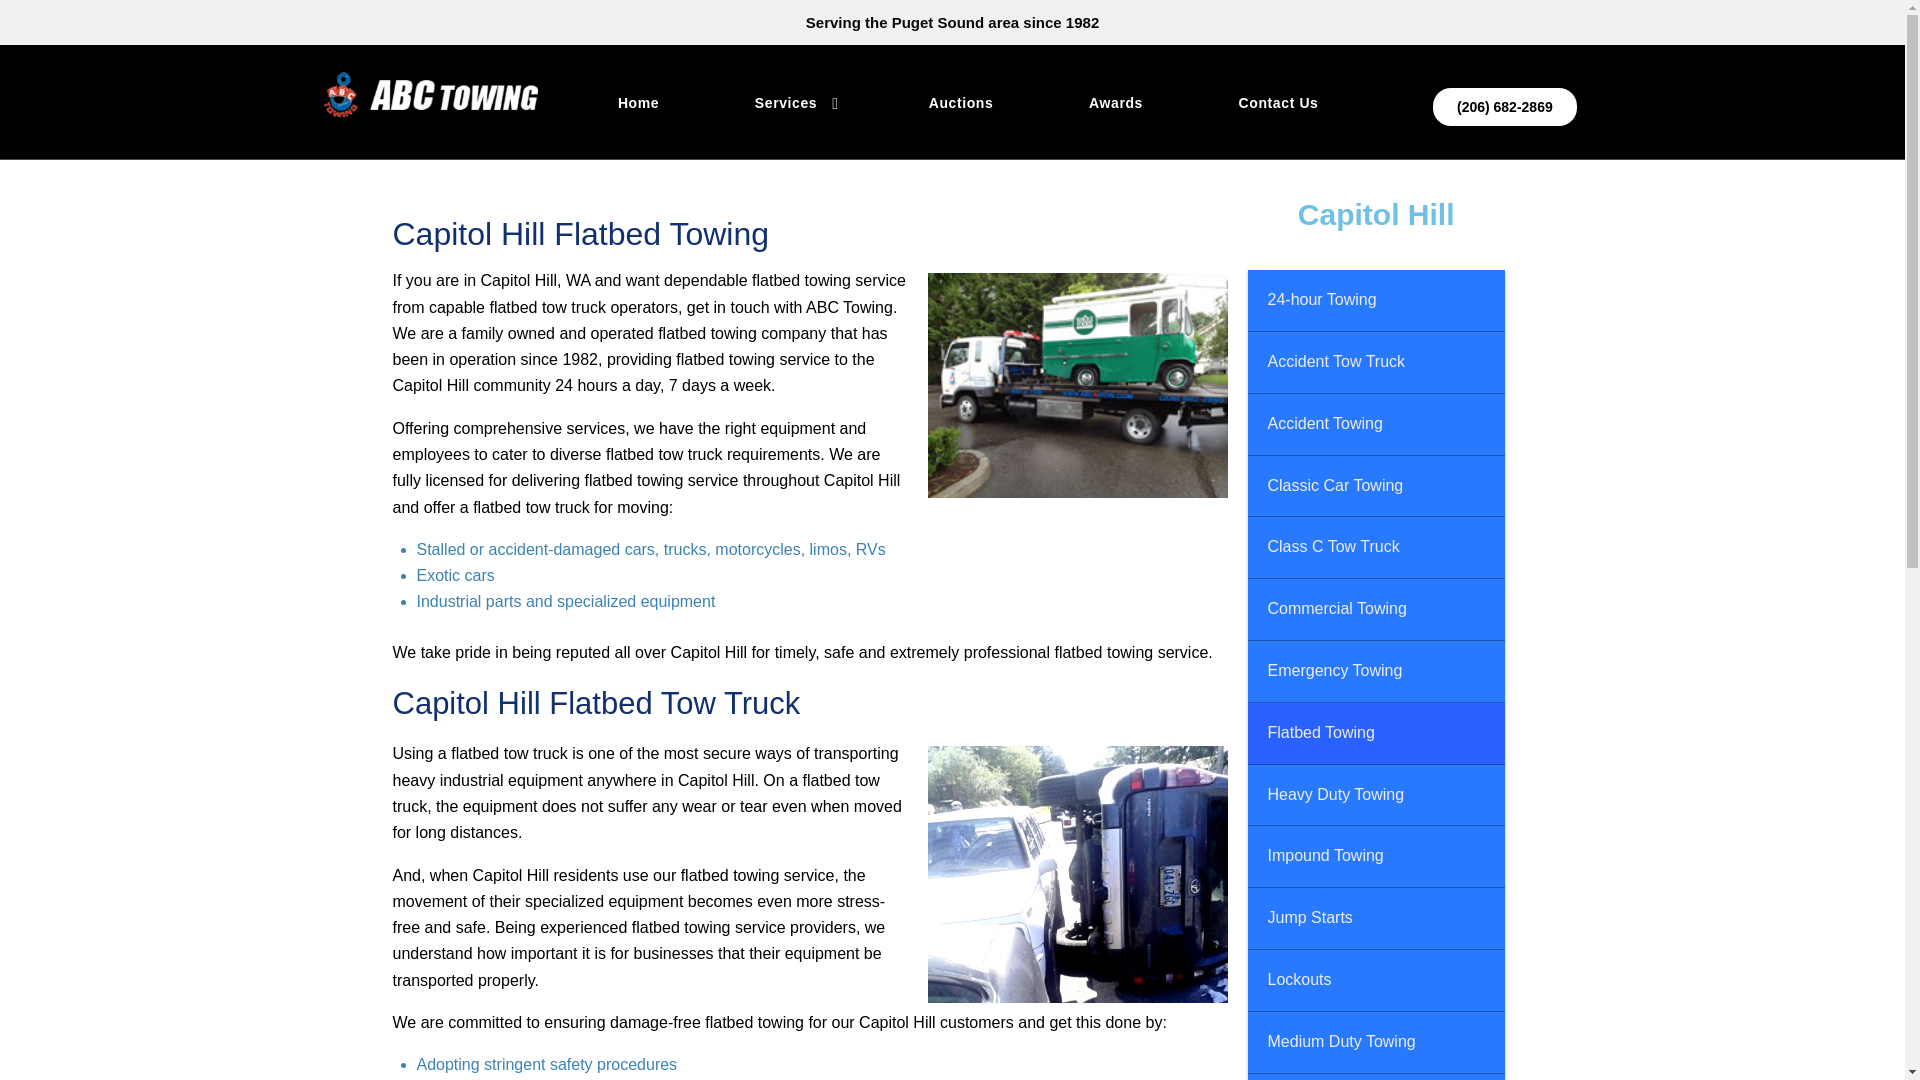 The image size is (1920, 1080). Describe the element at coordinates (638, 99) in the screenshot. I see `Home` at that location.